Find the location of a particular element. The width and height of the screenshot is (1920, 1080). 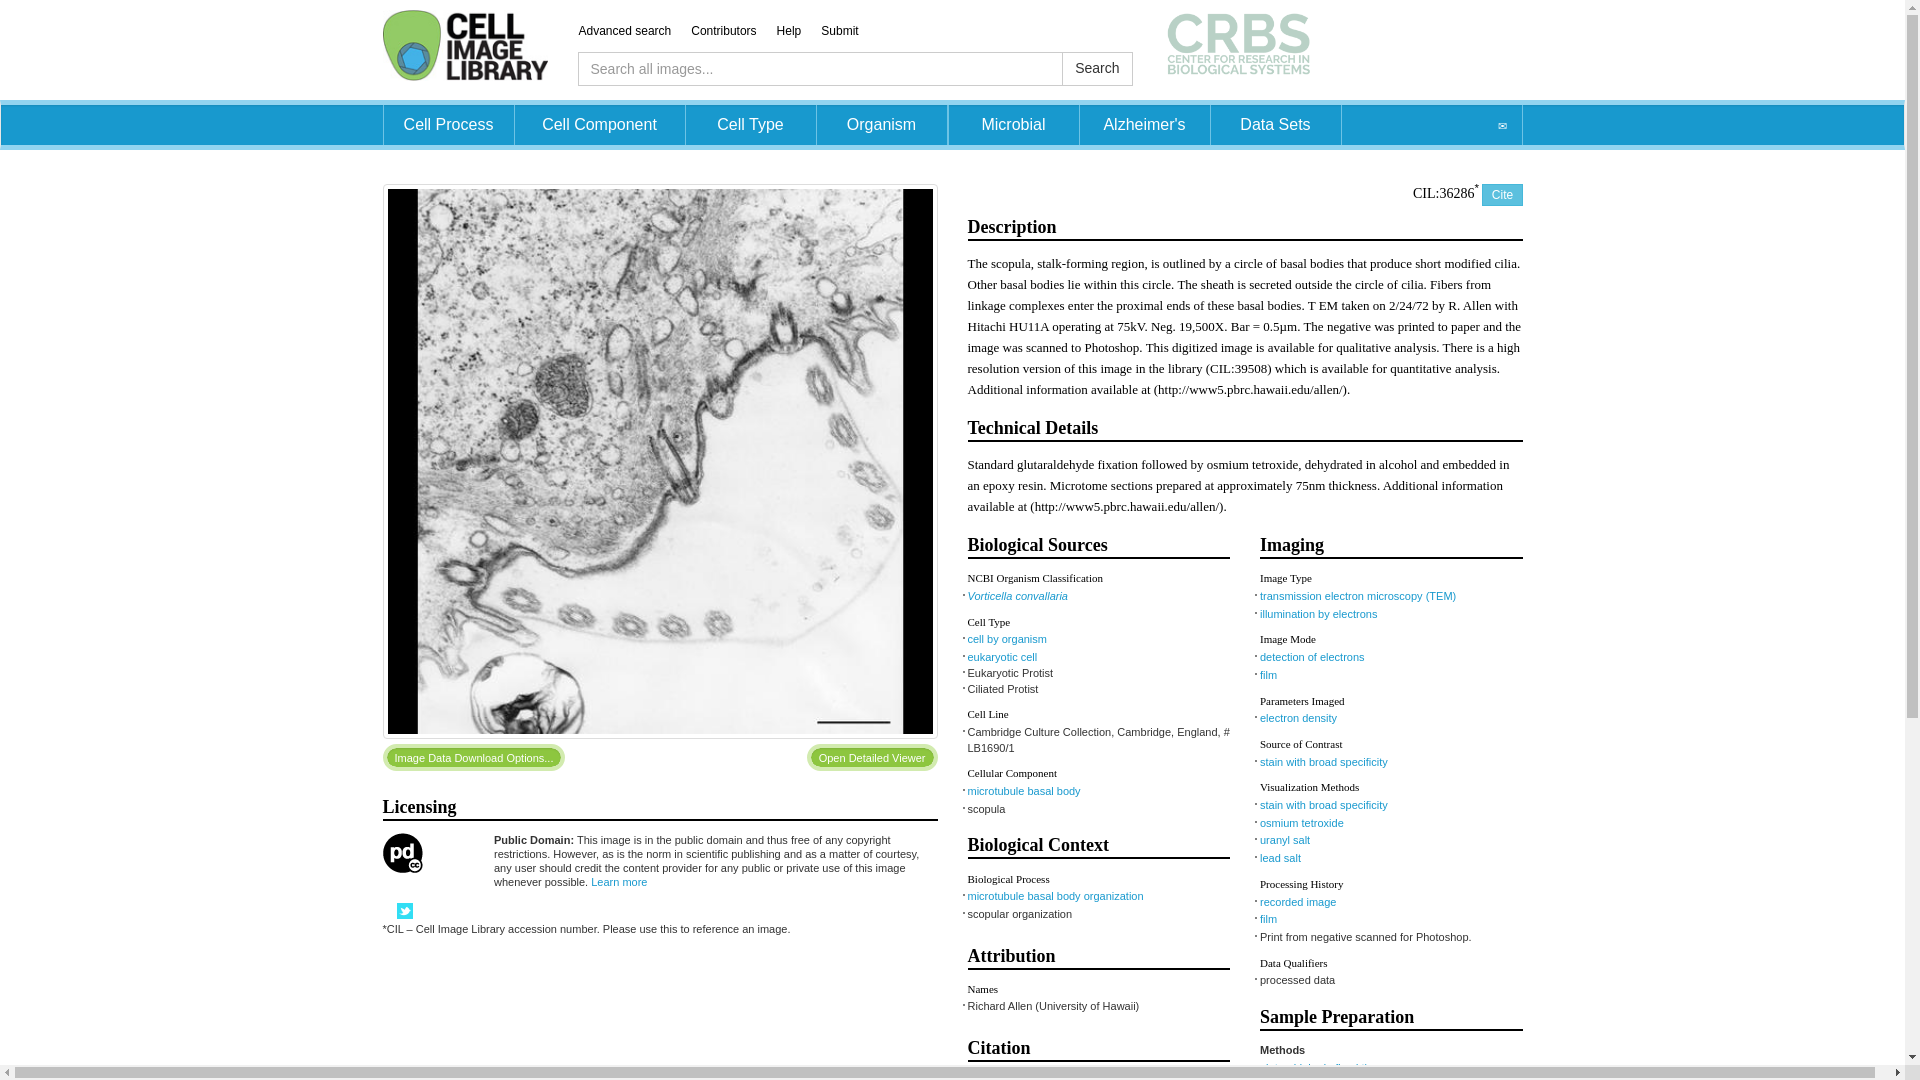

Open Detailed Viewer is located at coordinates (872, 758).